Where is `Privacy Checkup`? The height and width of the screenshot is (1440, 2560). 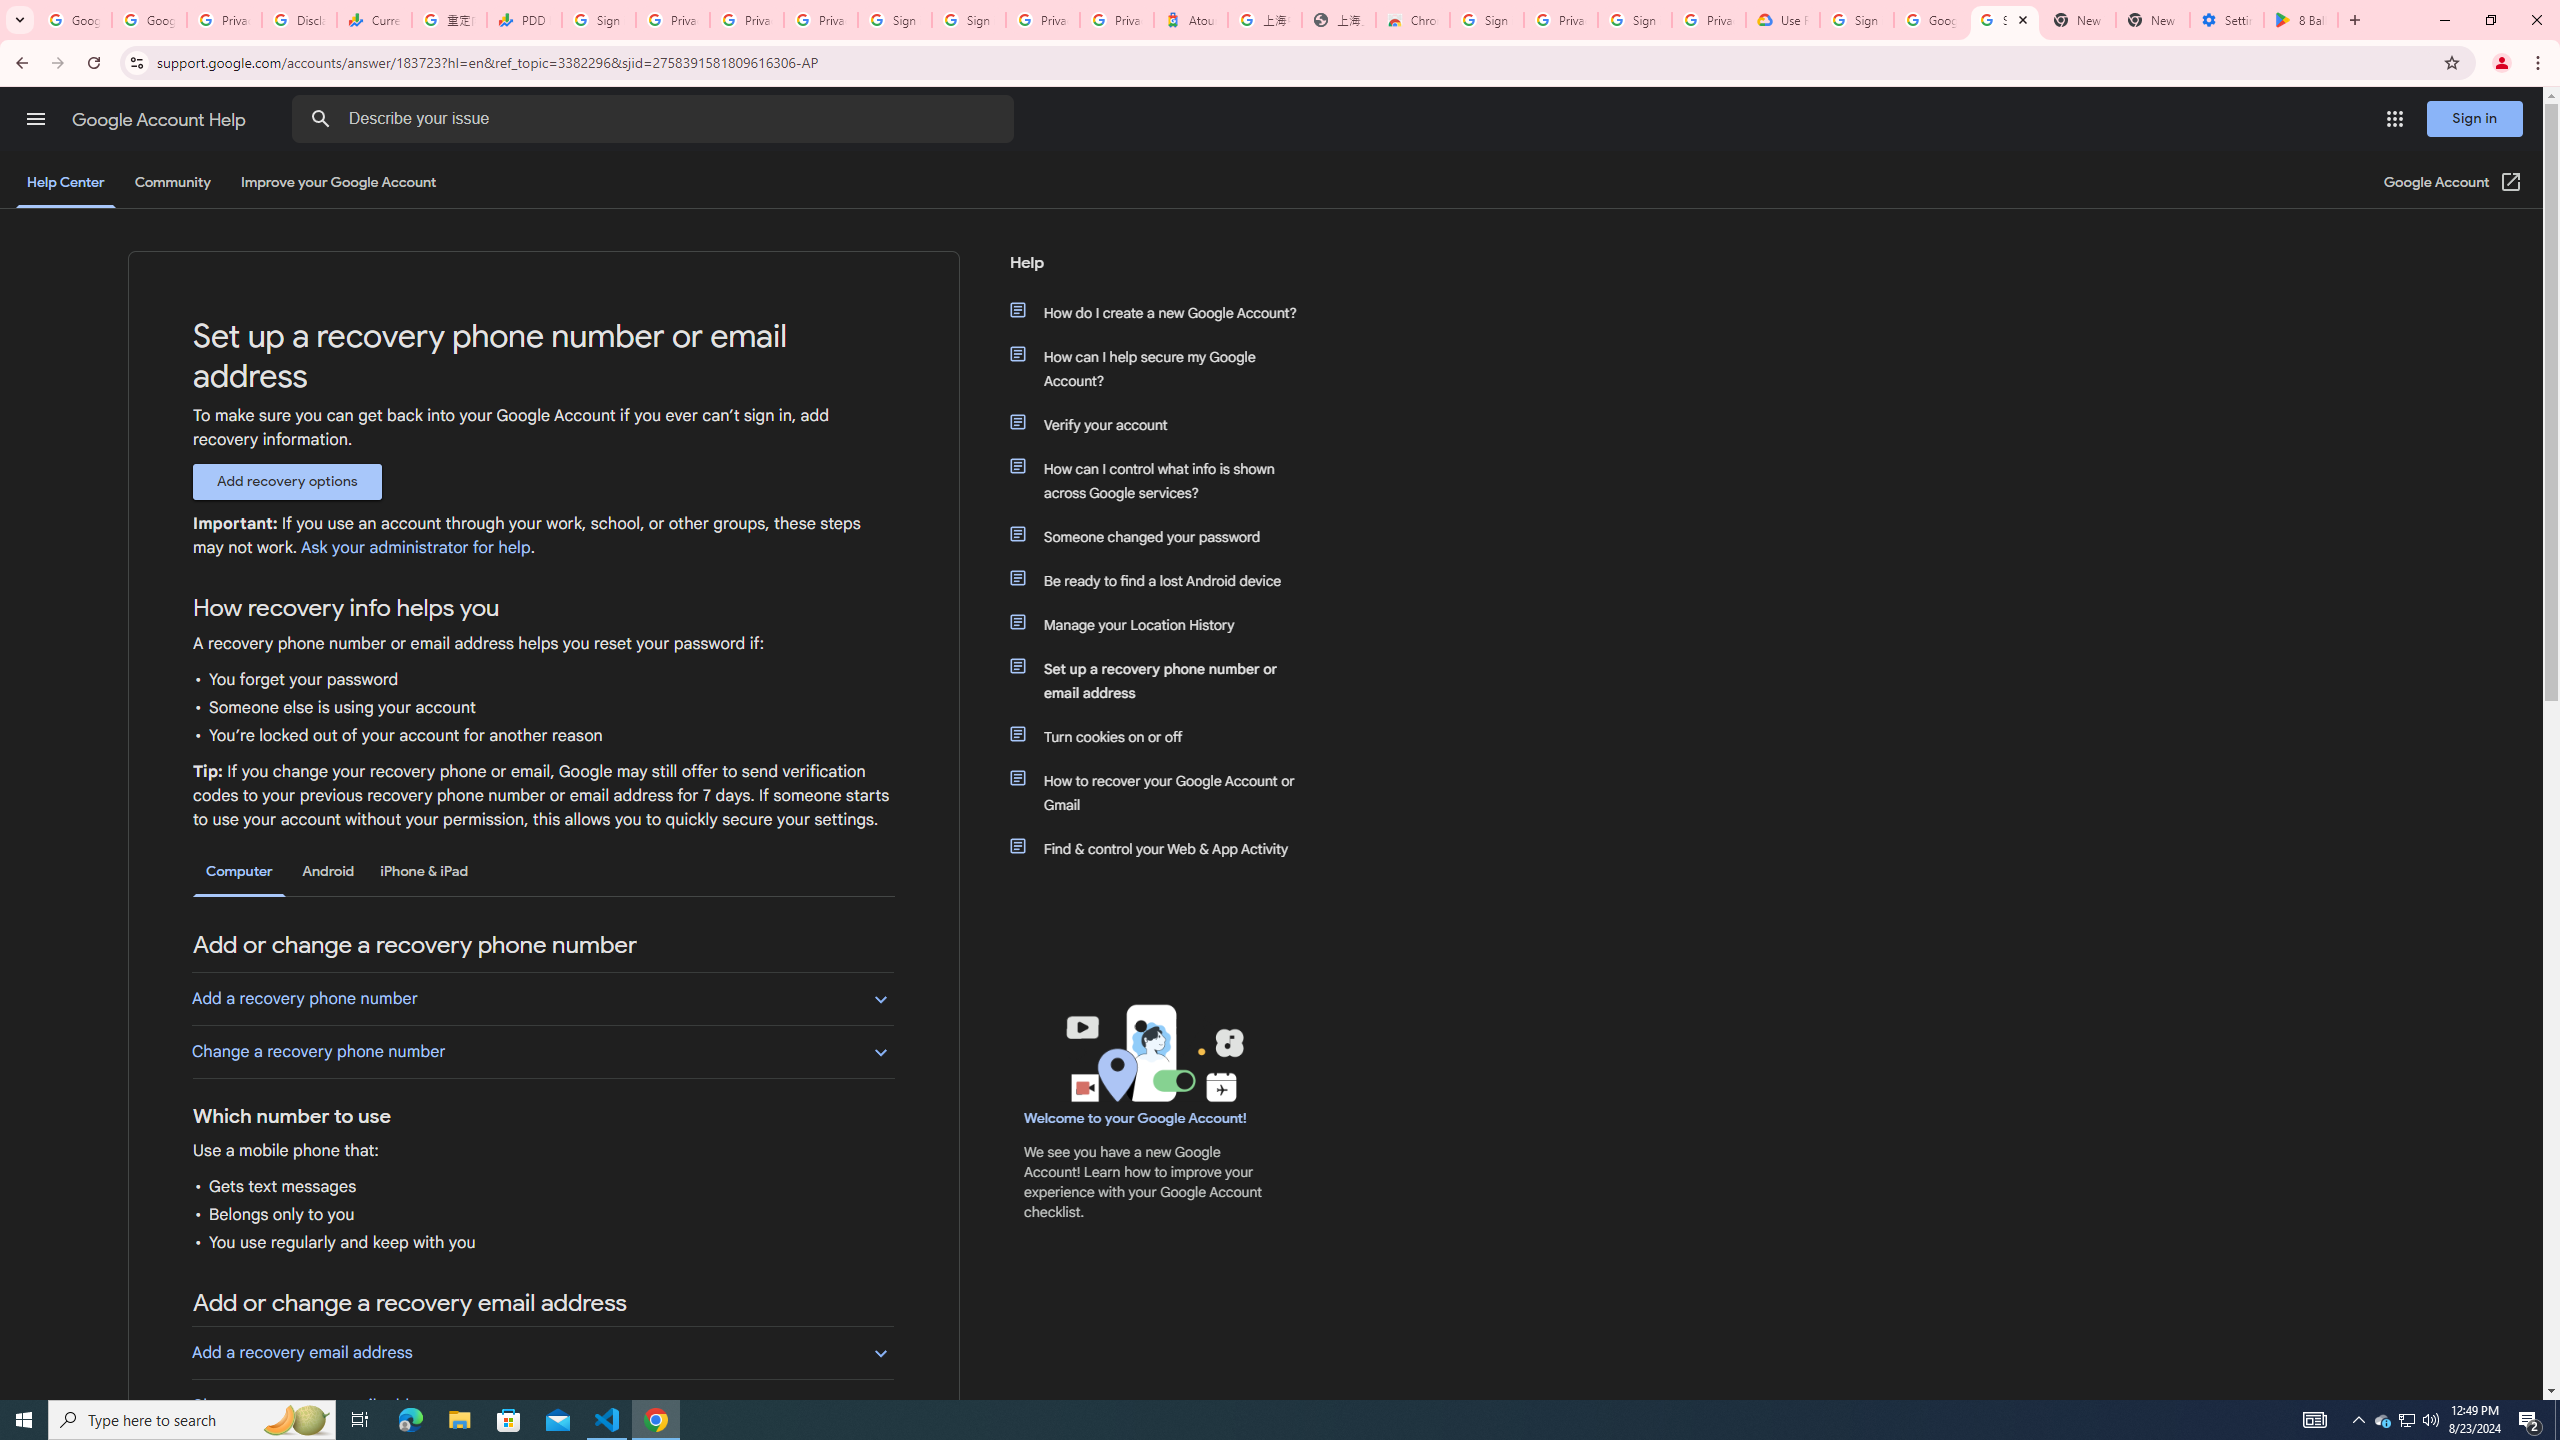 Privacy Checkup is located at coordinates (821, 20).